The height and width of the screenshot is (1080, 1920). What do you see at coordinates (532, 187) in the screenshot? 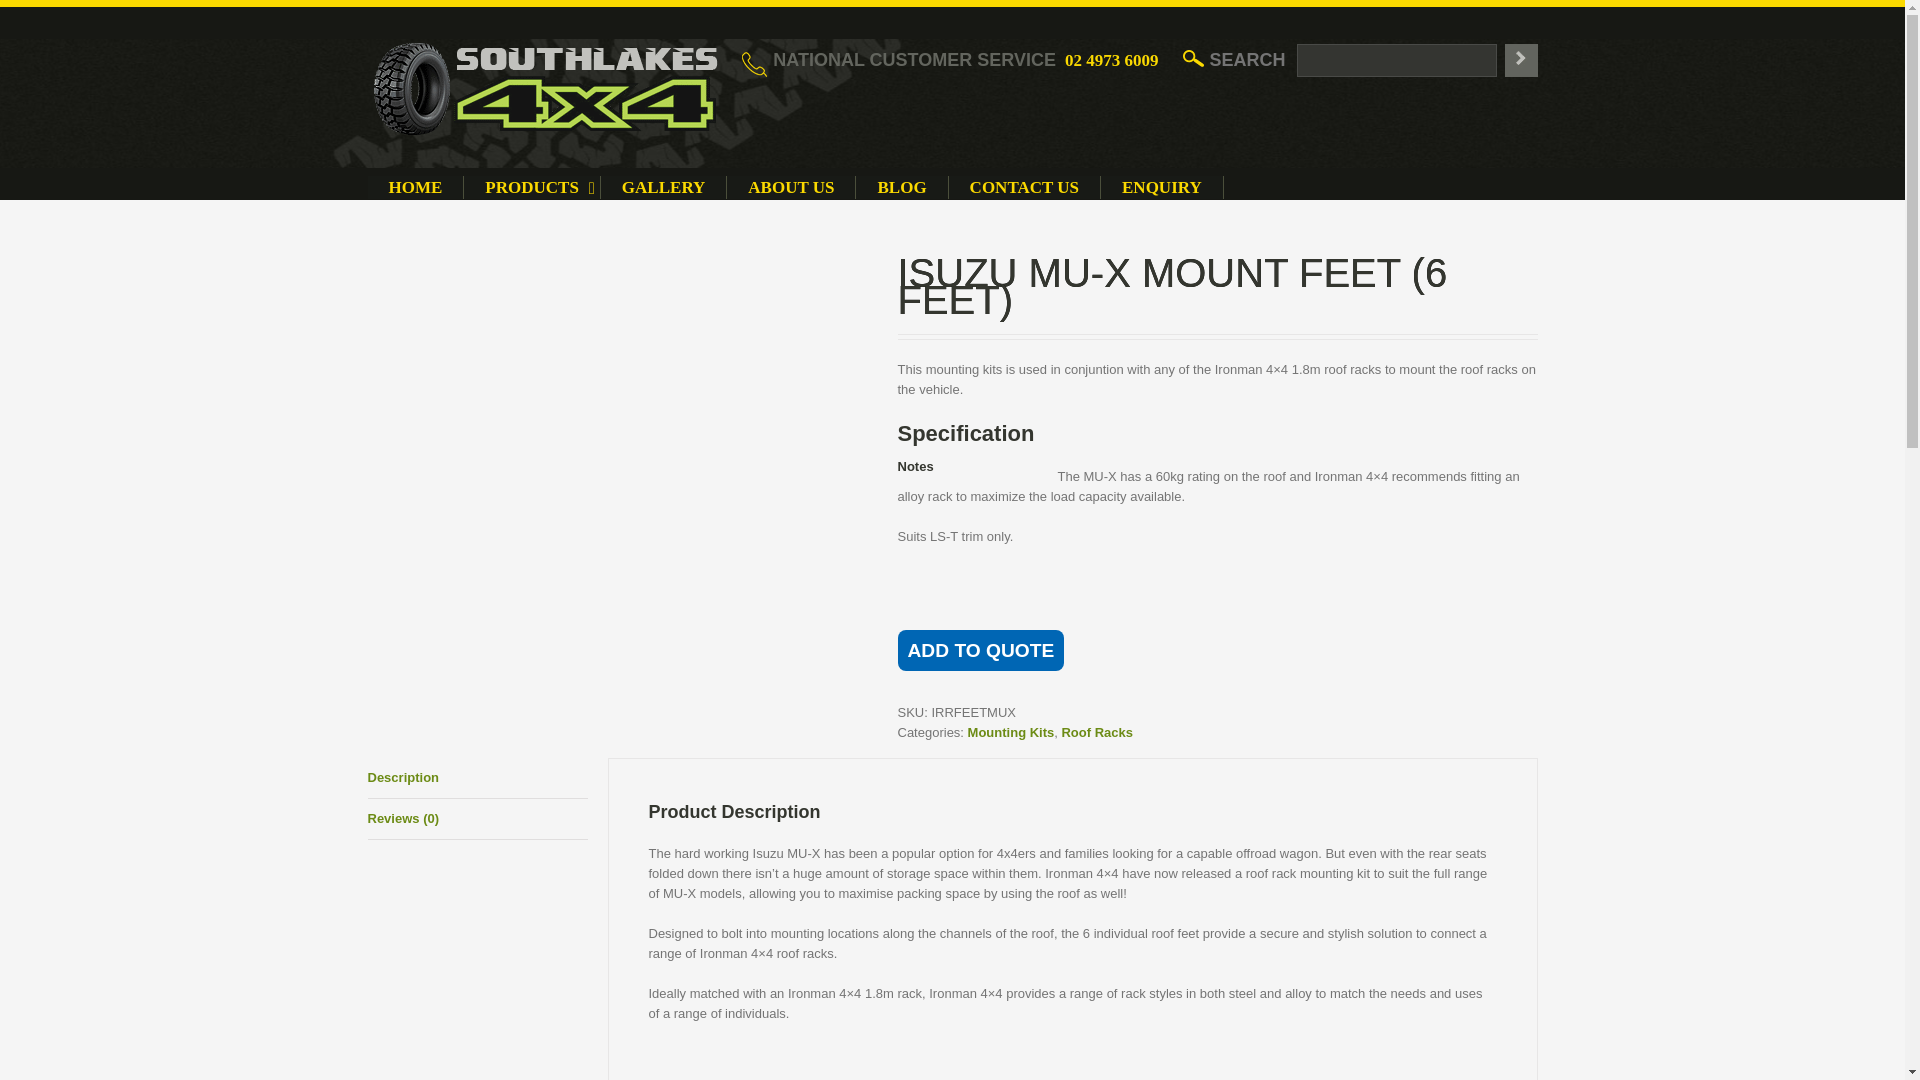
I see `HOME` at bounding box center [532, 187].